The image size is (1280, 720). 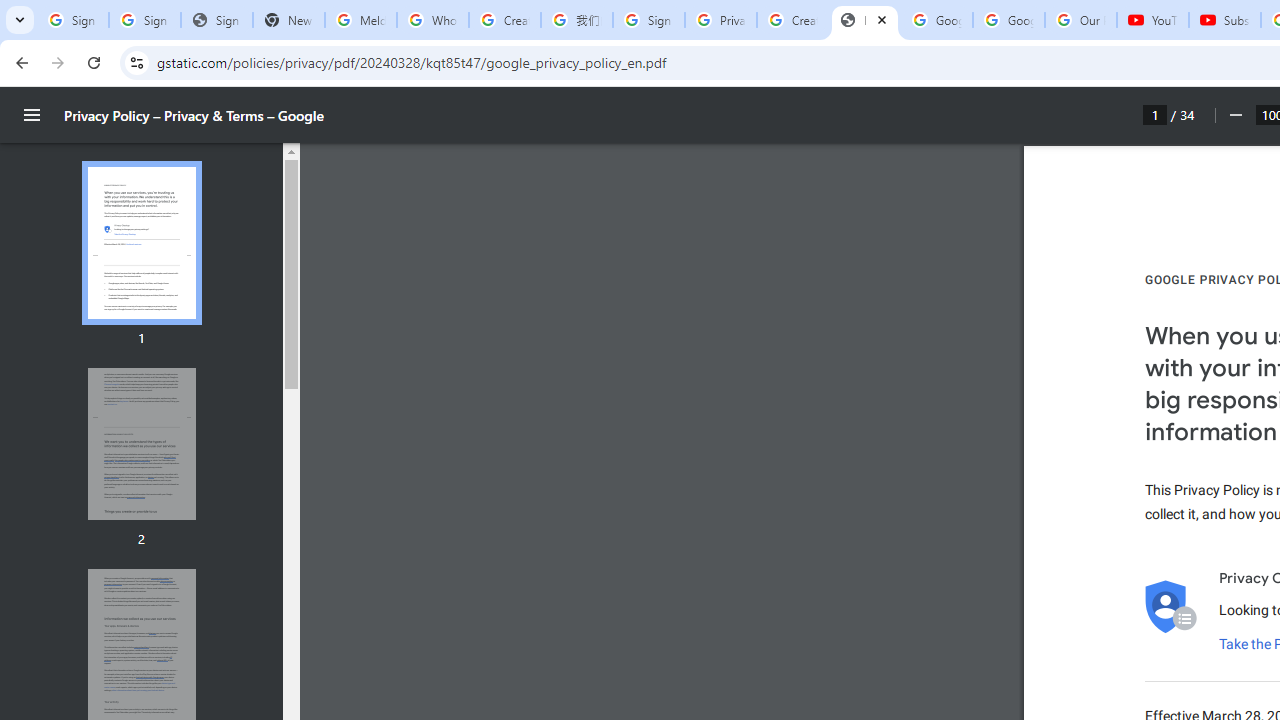 What do you see at coordinates (504, 20) in the screenshot?
I see `Create your Google Account` at bounding box center [504, 20].